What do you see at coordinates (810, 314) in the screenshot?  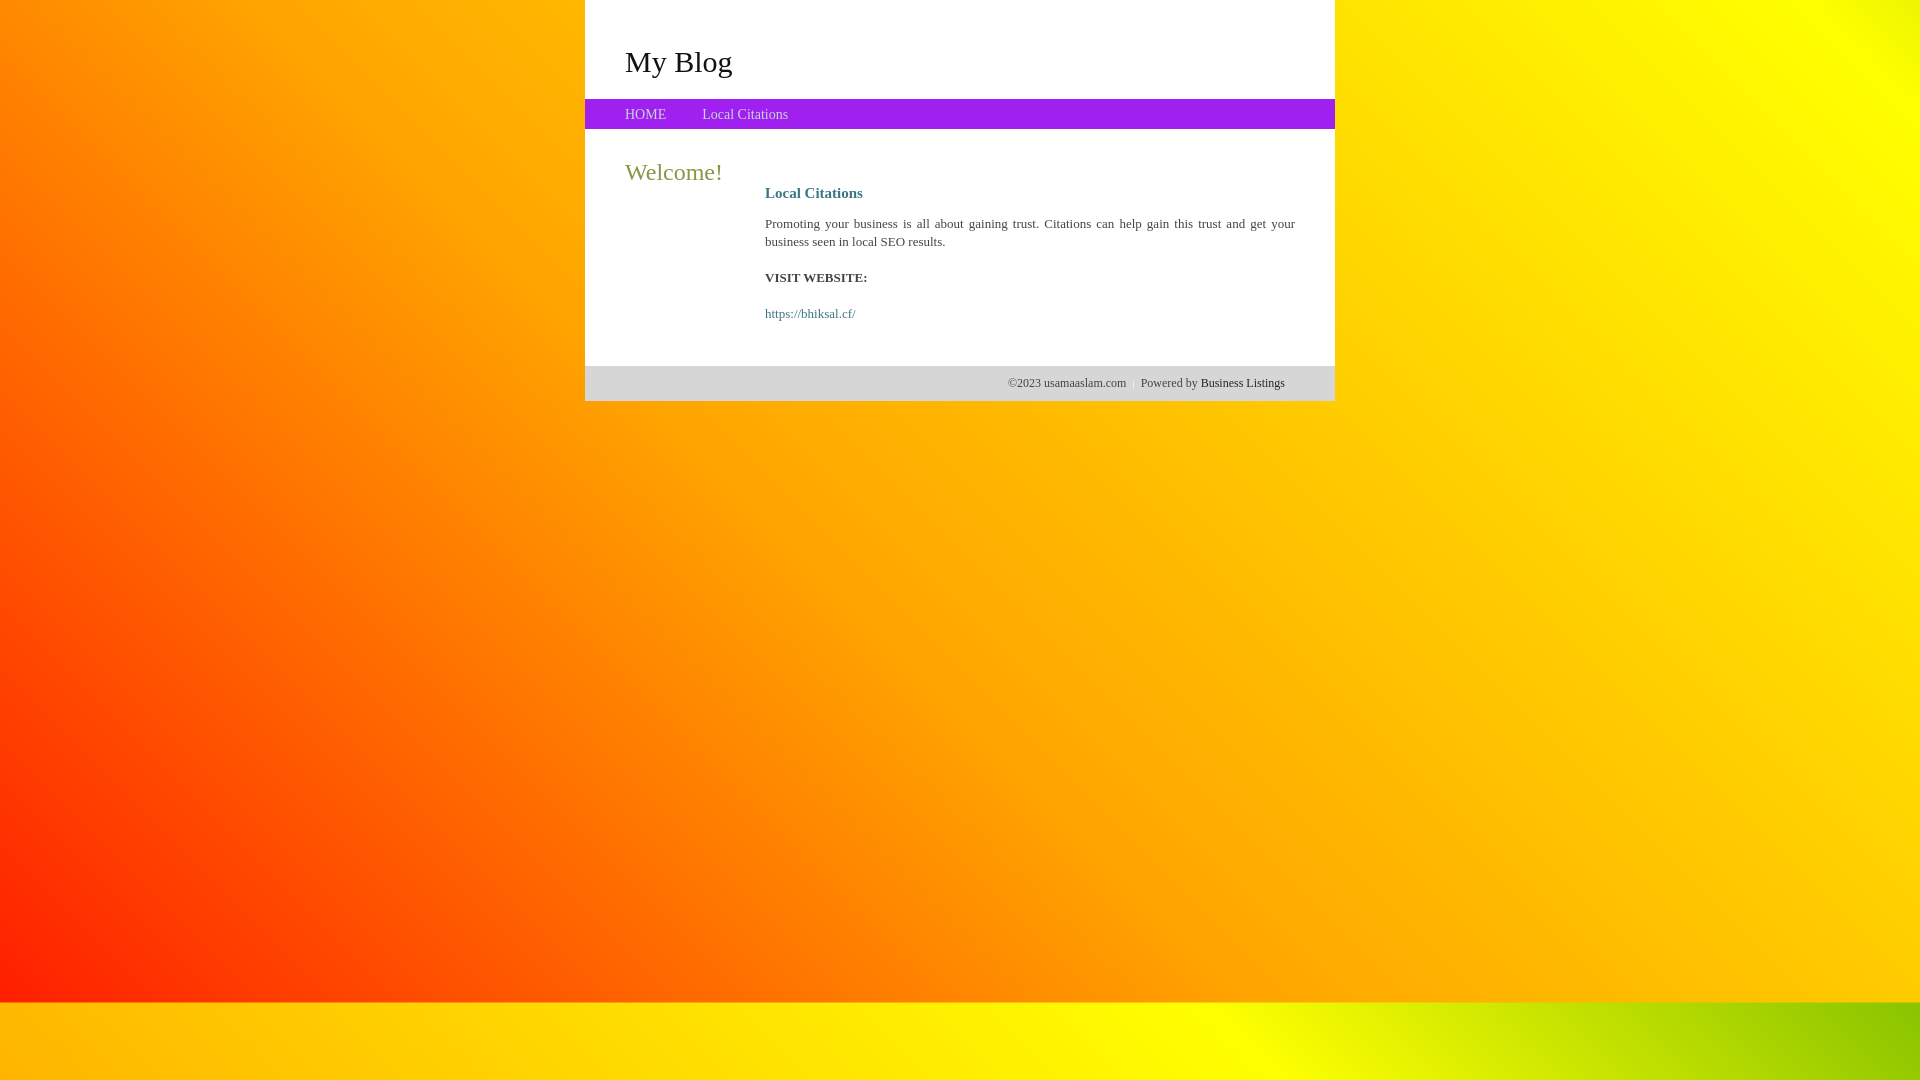 I see `https://bhiksal.cf/` at bounding box center [810, 314].